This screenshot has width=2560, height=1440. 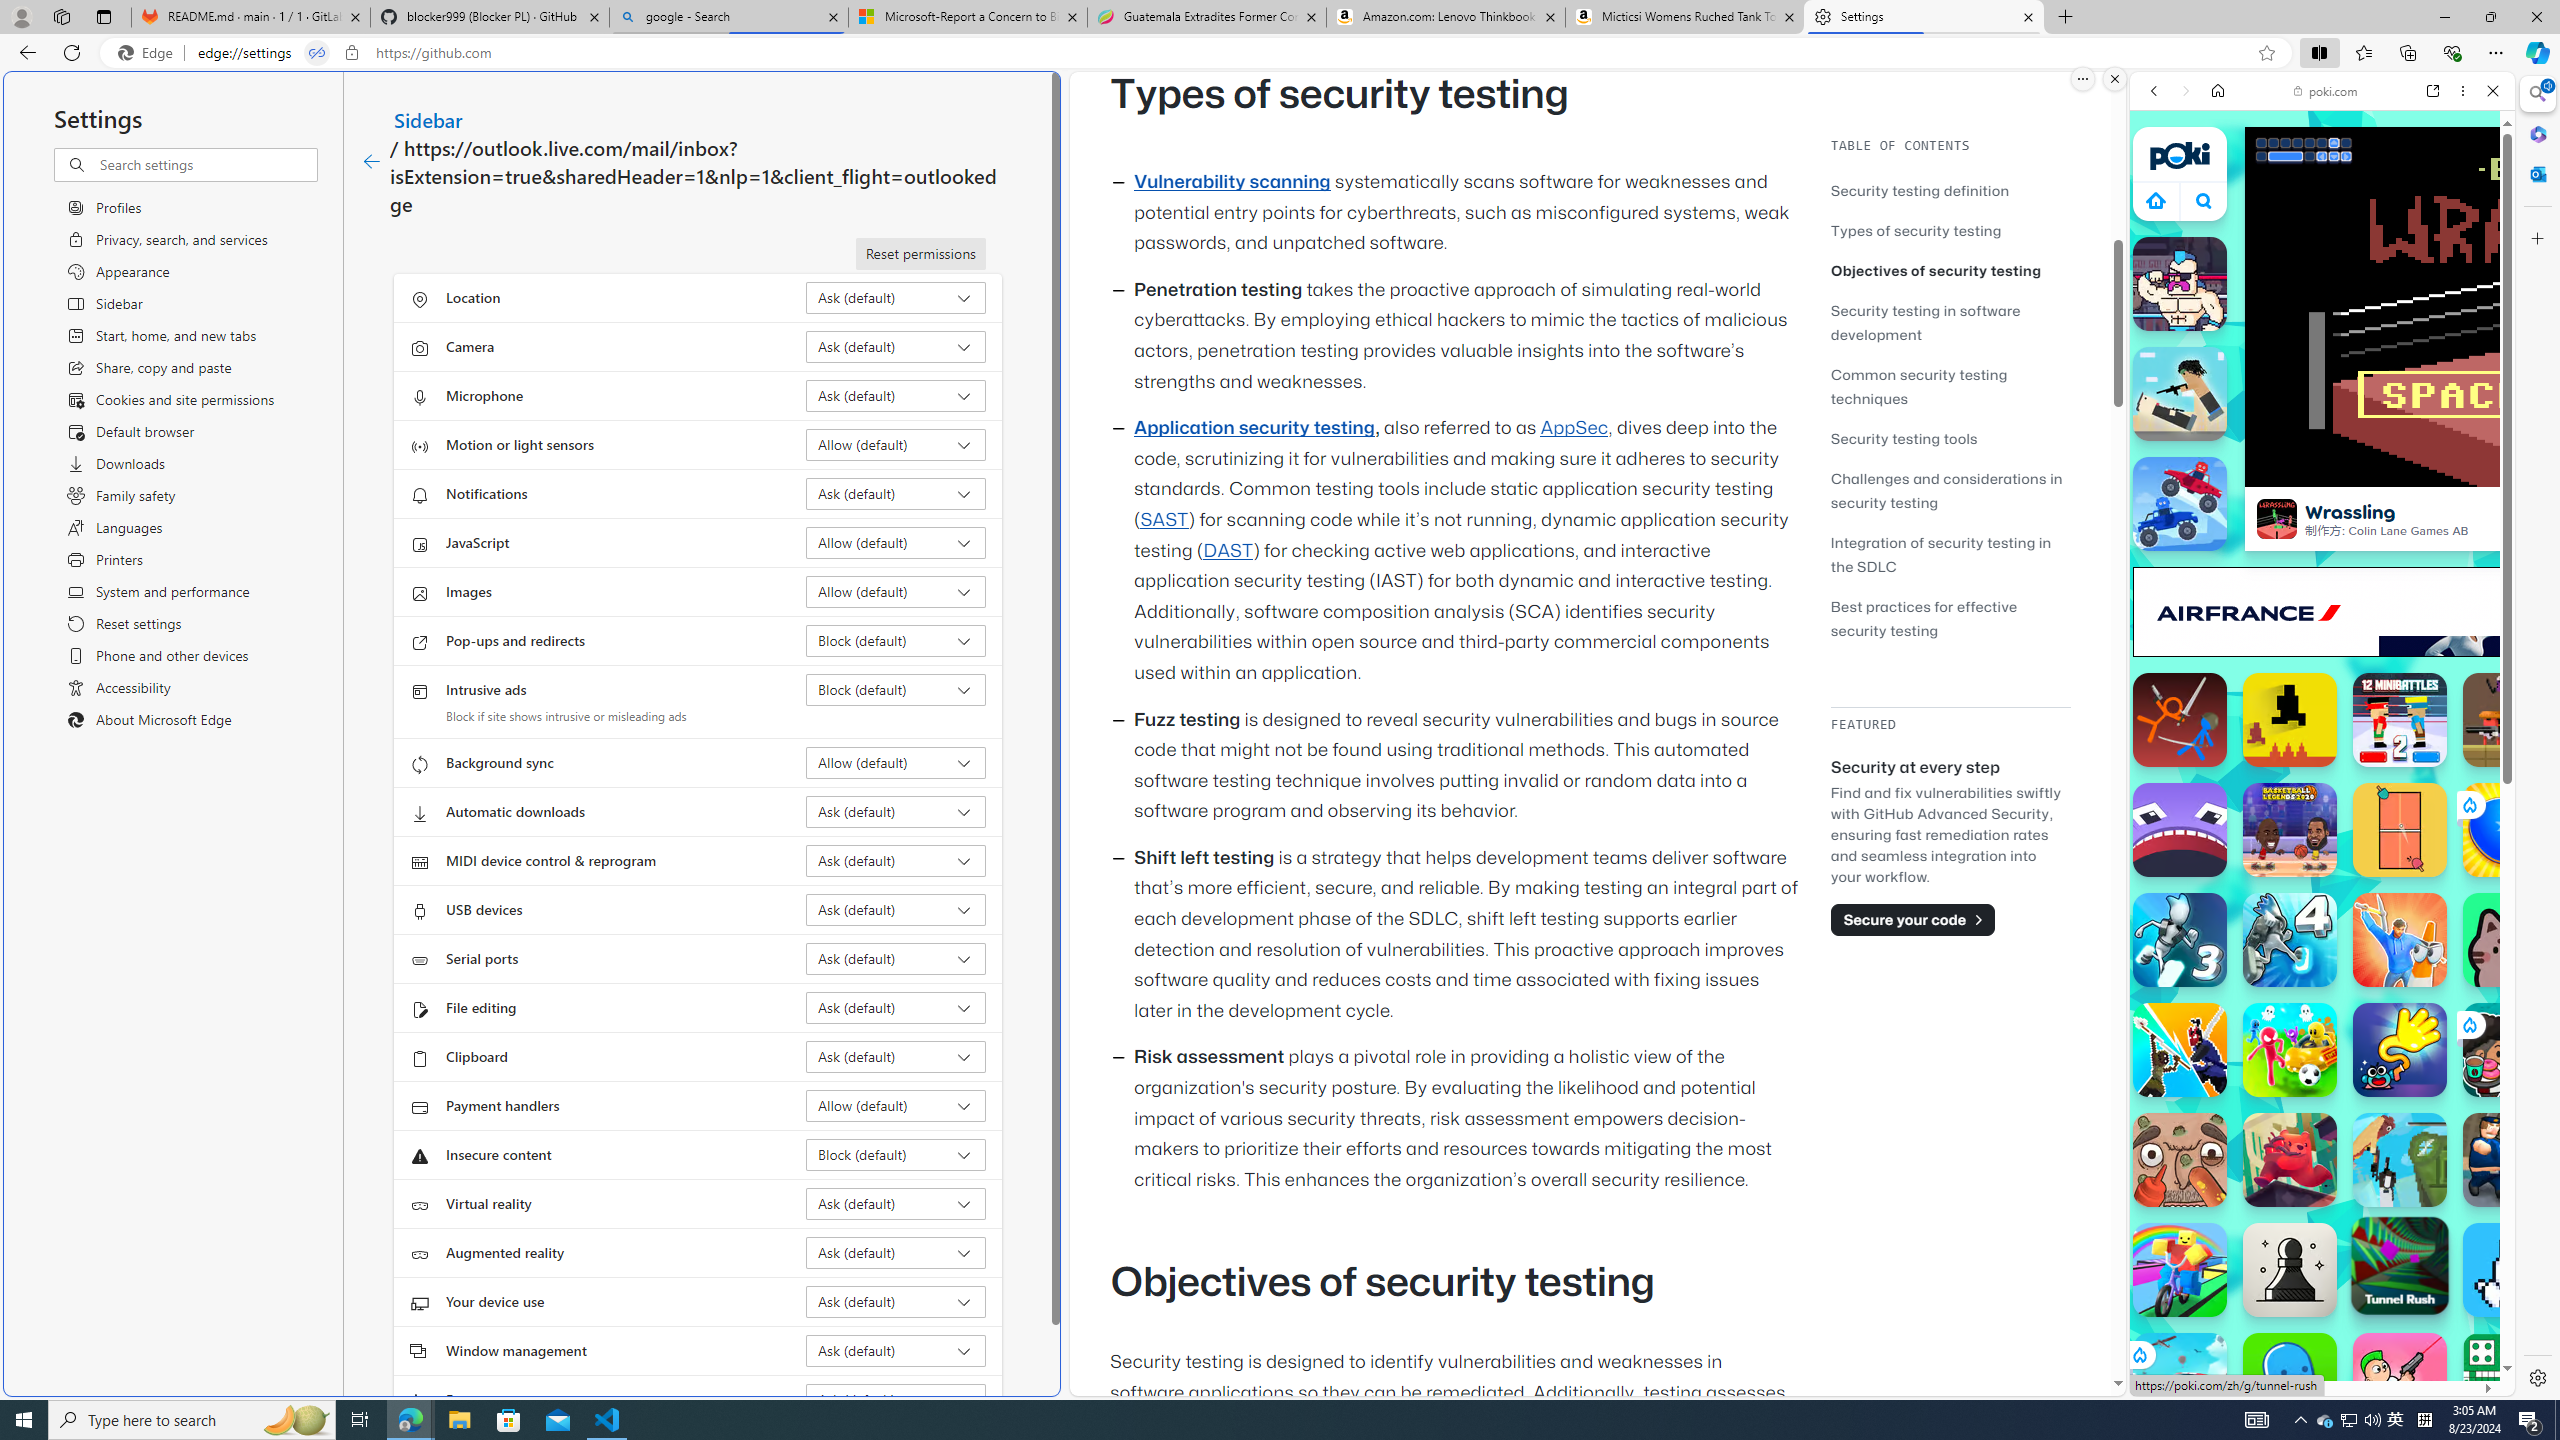 What do you see at coordinates (2510, 720) in the screenshot?
I see `Temple of Boom` at bounding box center [2510, 720].